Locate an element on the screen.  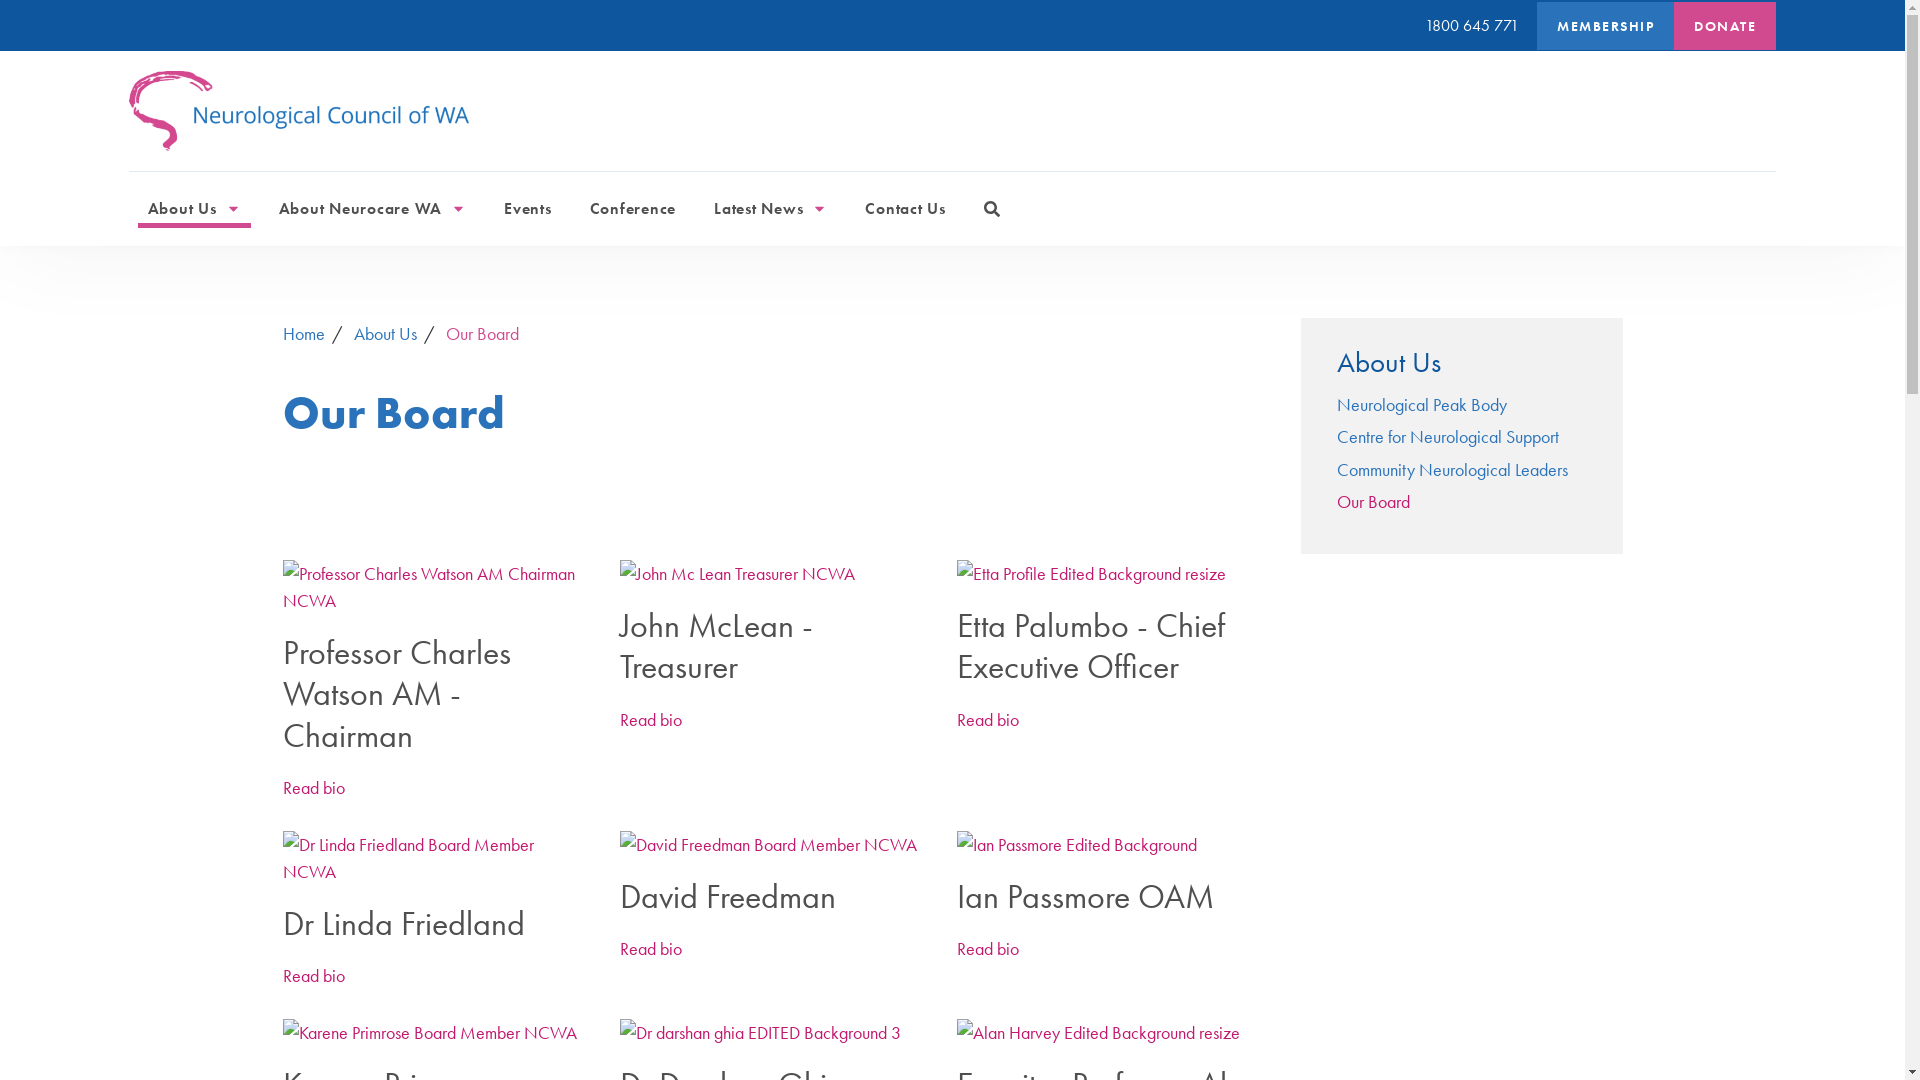
Read more:             Emeritus Professor Alan Harvey
 is located at coordinates (1110, 1032).